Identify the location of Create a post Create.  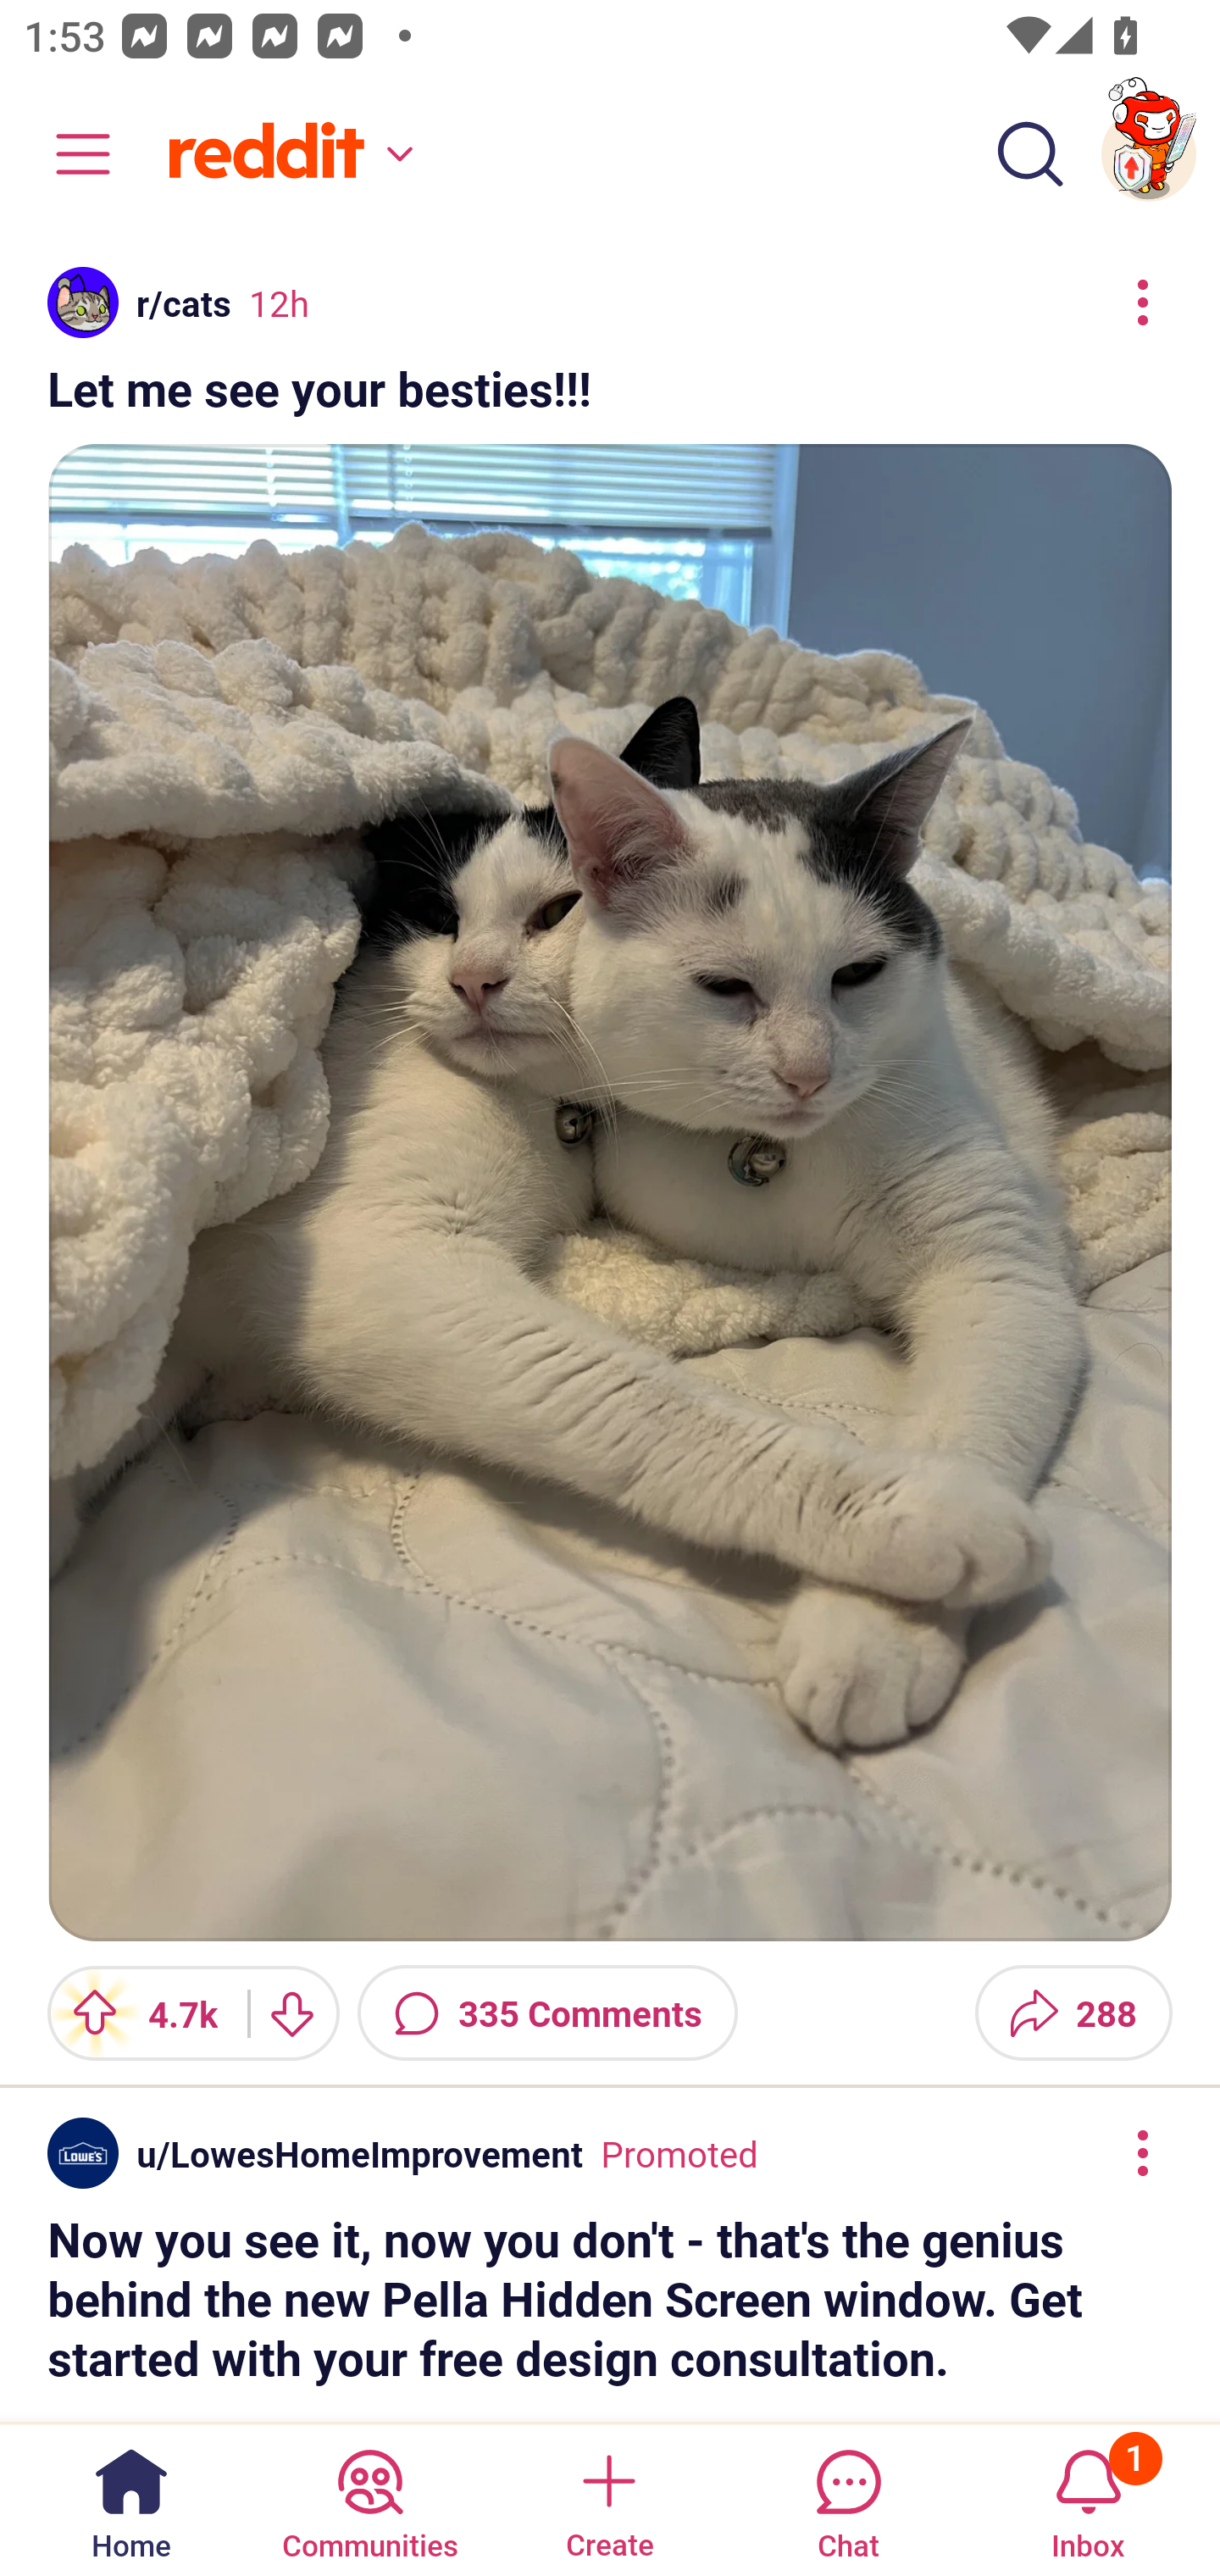
(608, 2498).